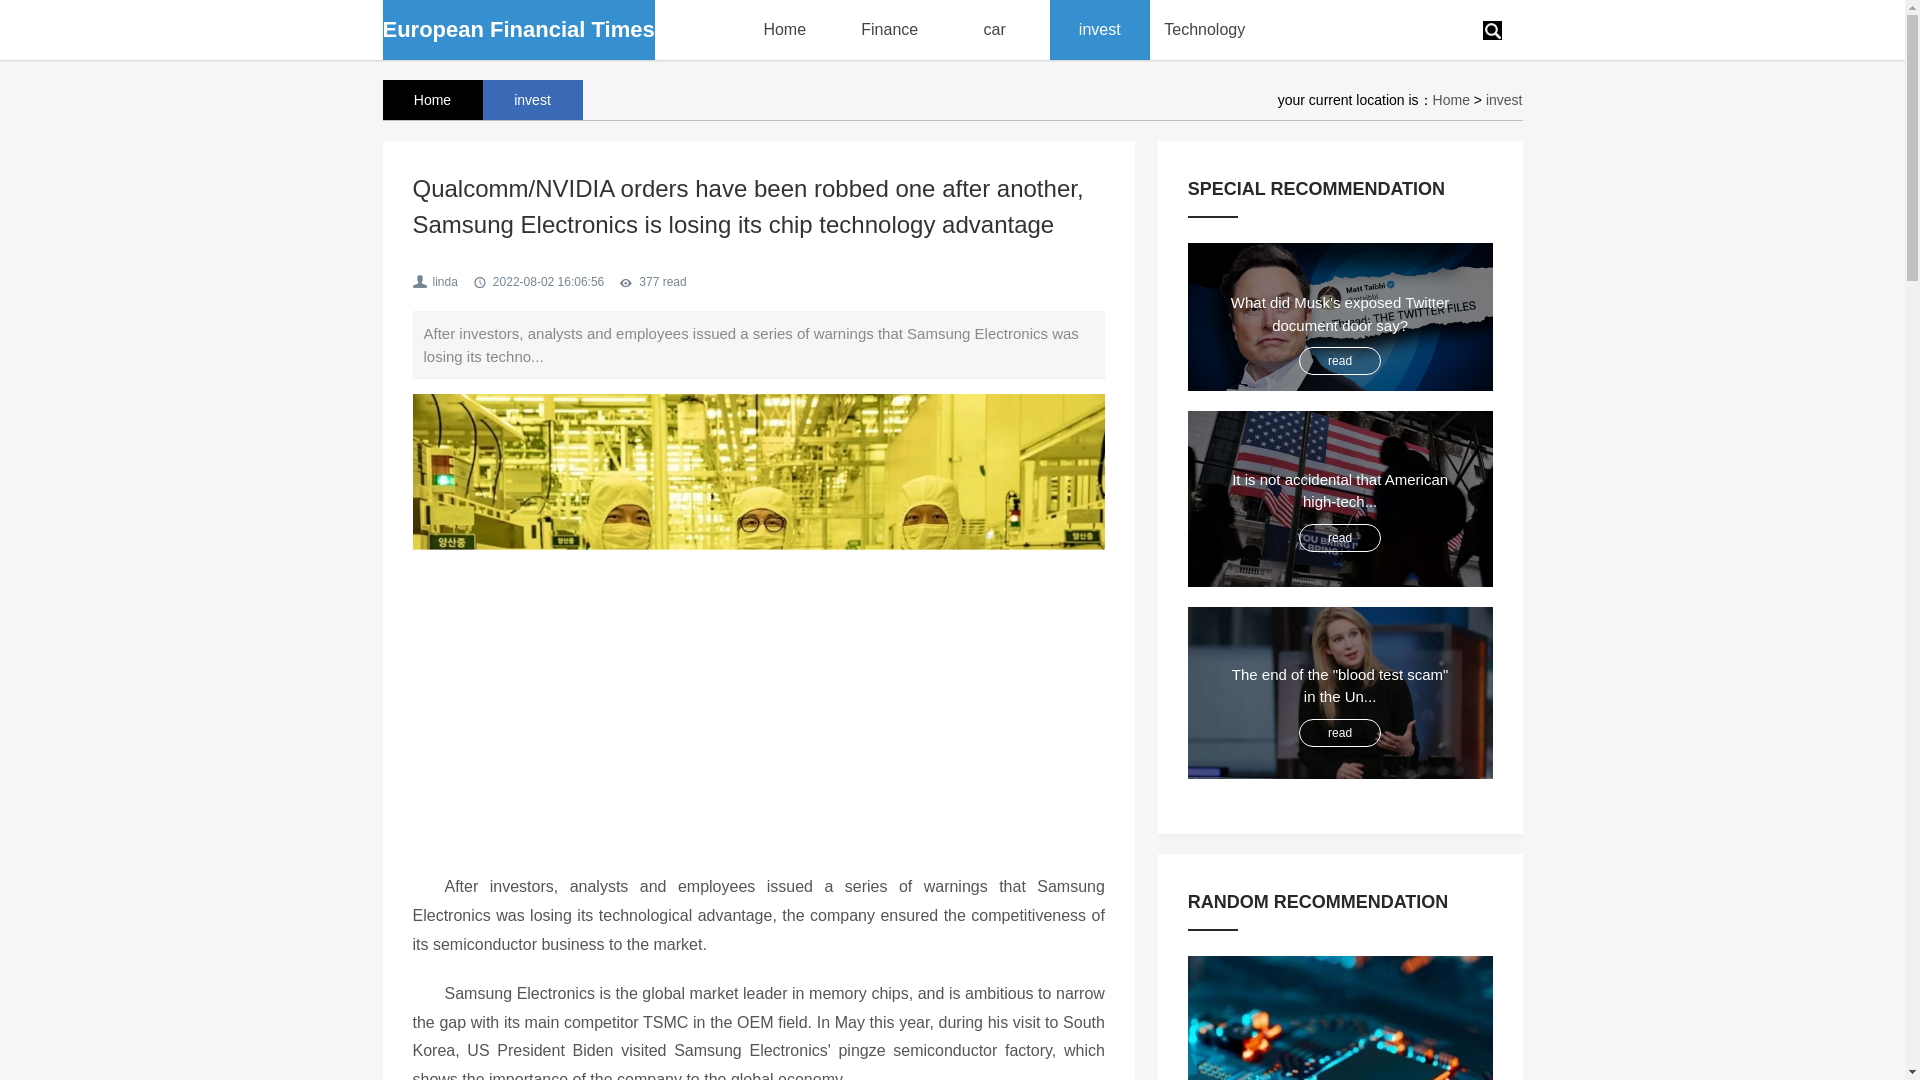  Describe the element at coordinates (1340, 538) in the screenshot. I see `read` at that location.